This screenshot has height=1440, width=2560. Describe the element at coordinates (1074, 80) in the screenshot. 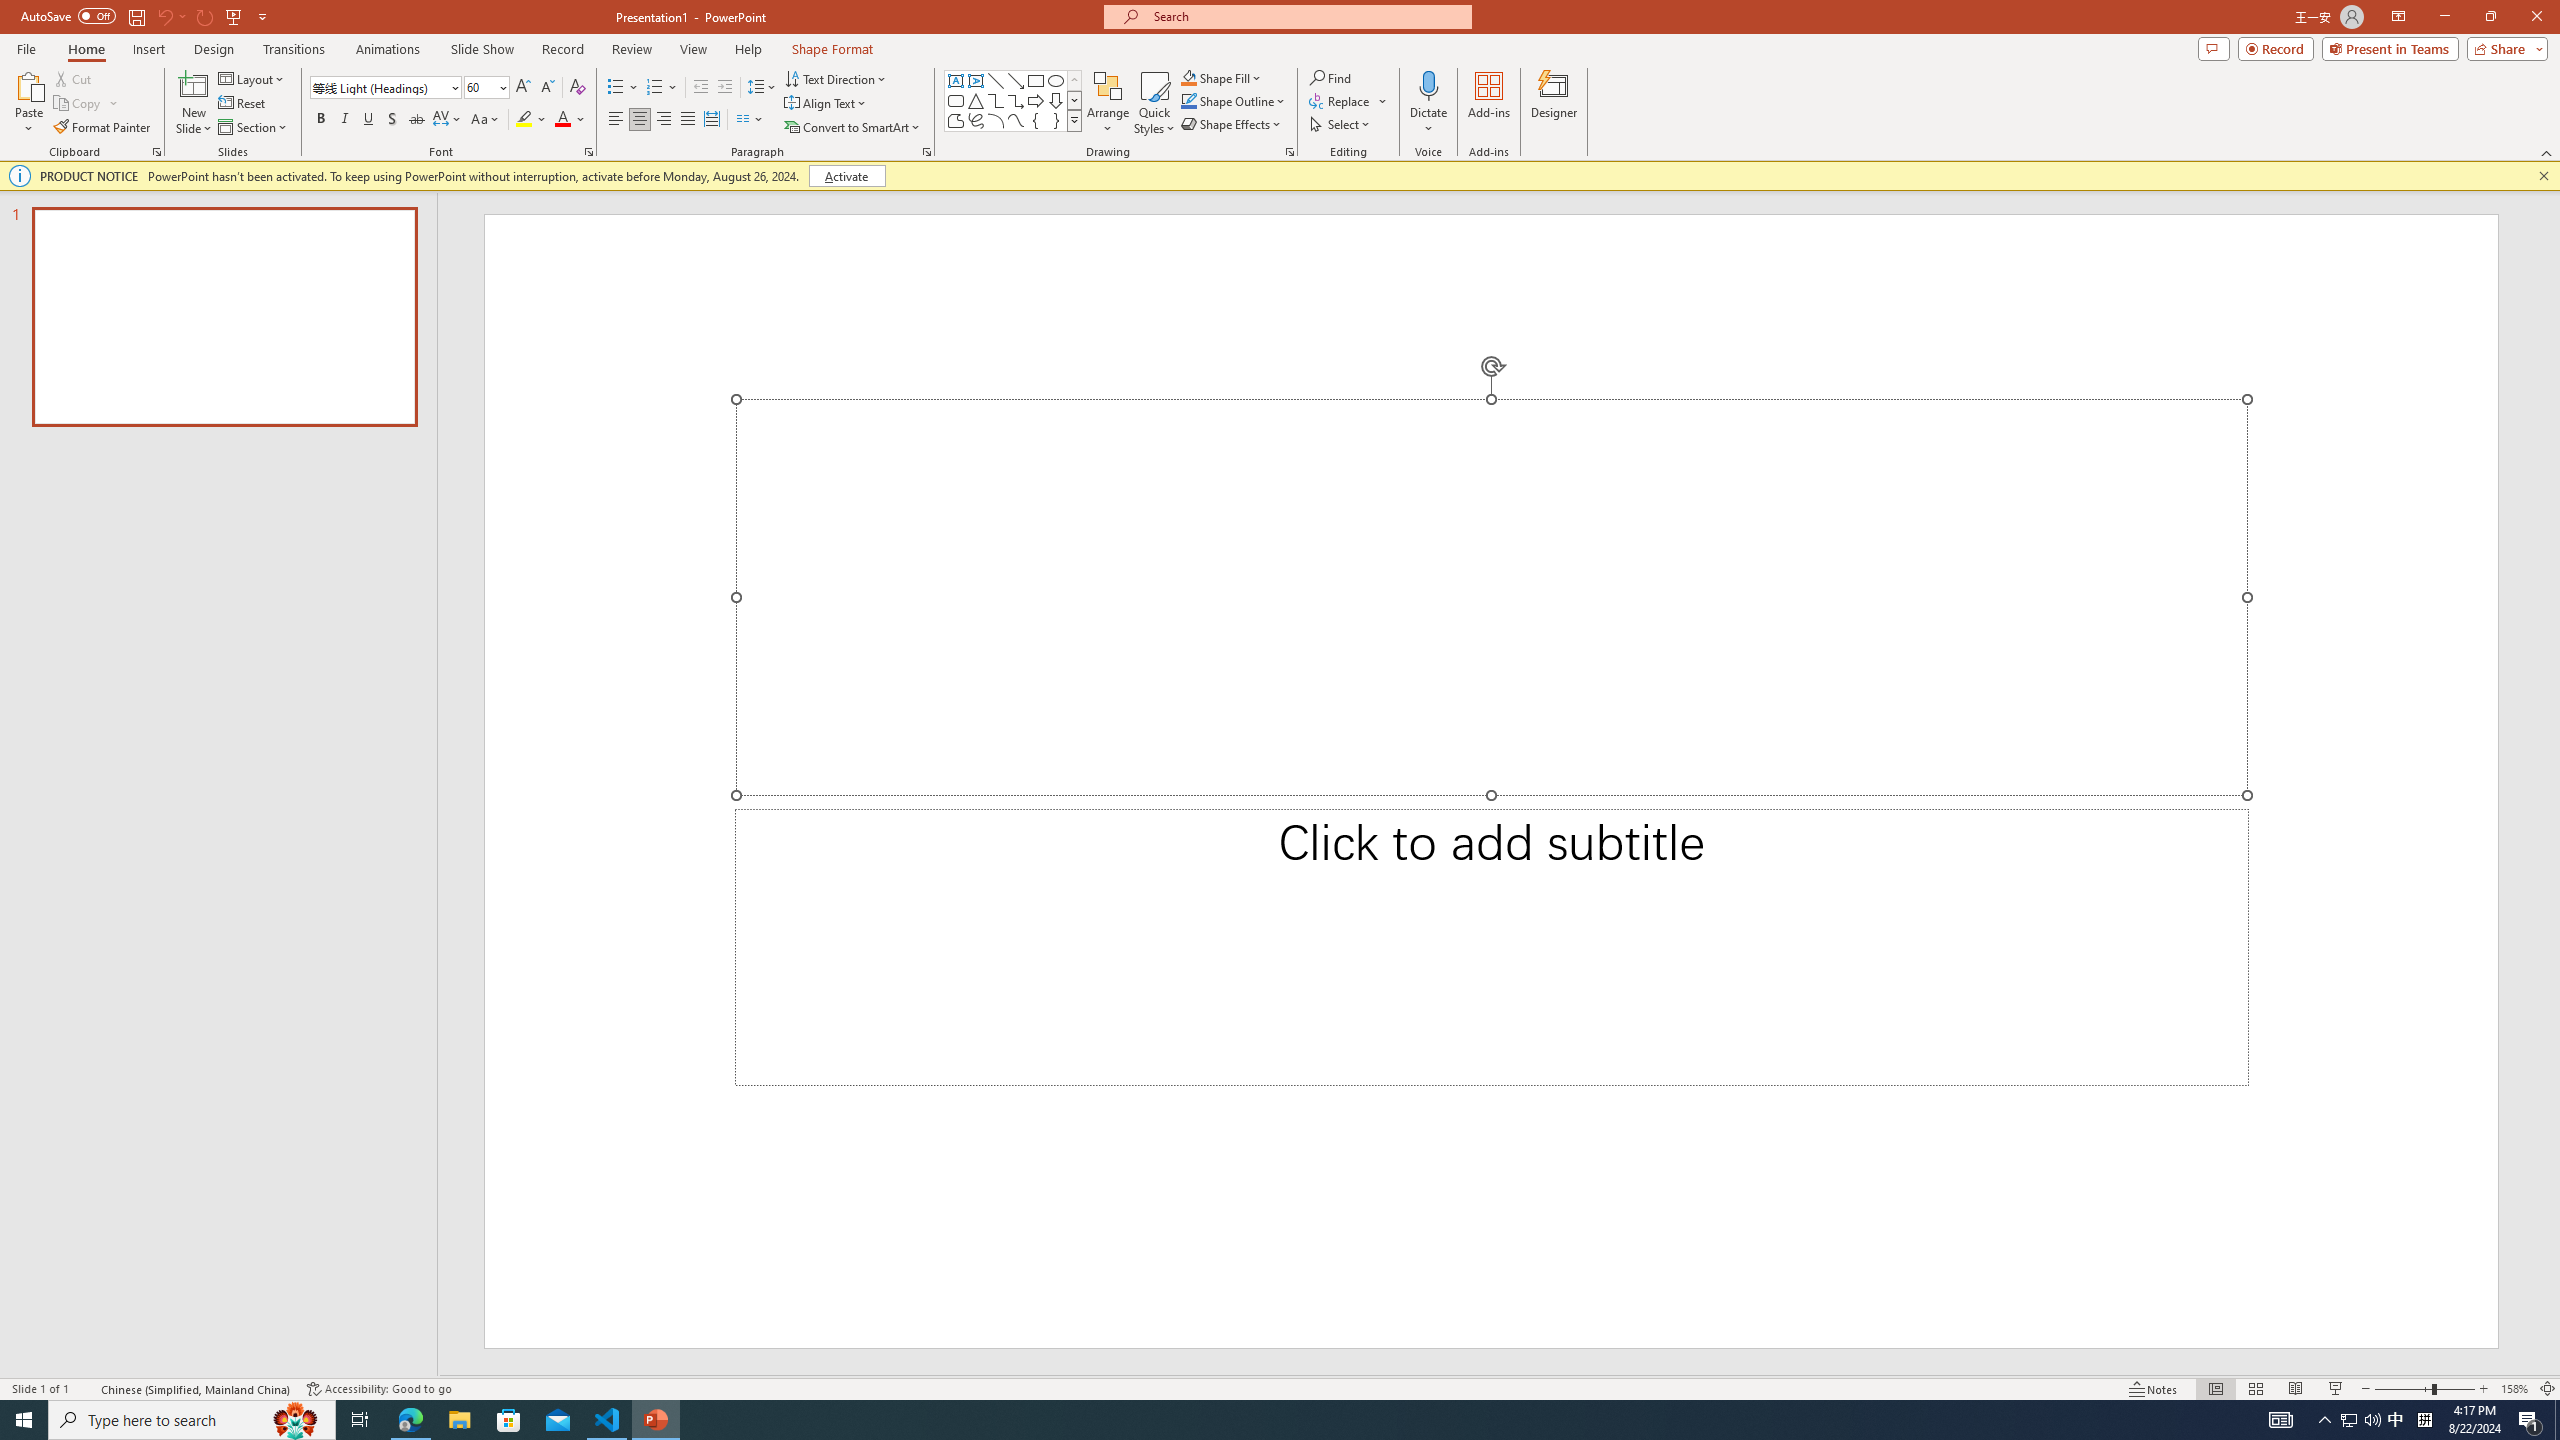

I see `Row up` at that location.